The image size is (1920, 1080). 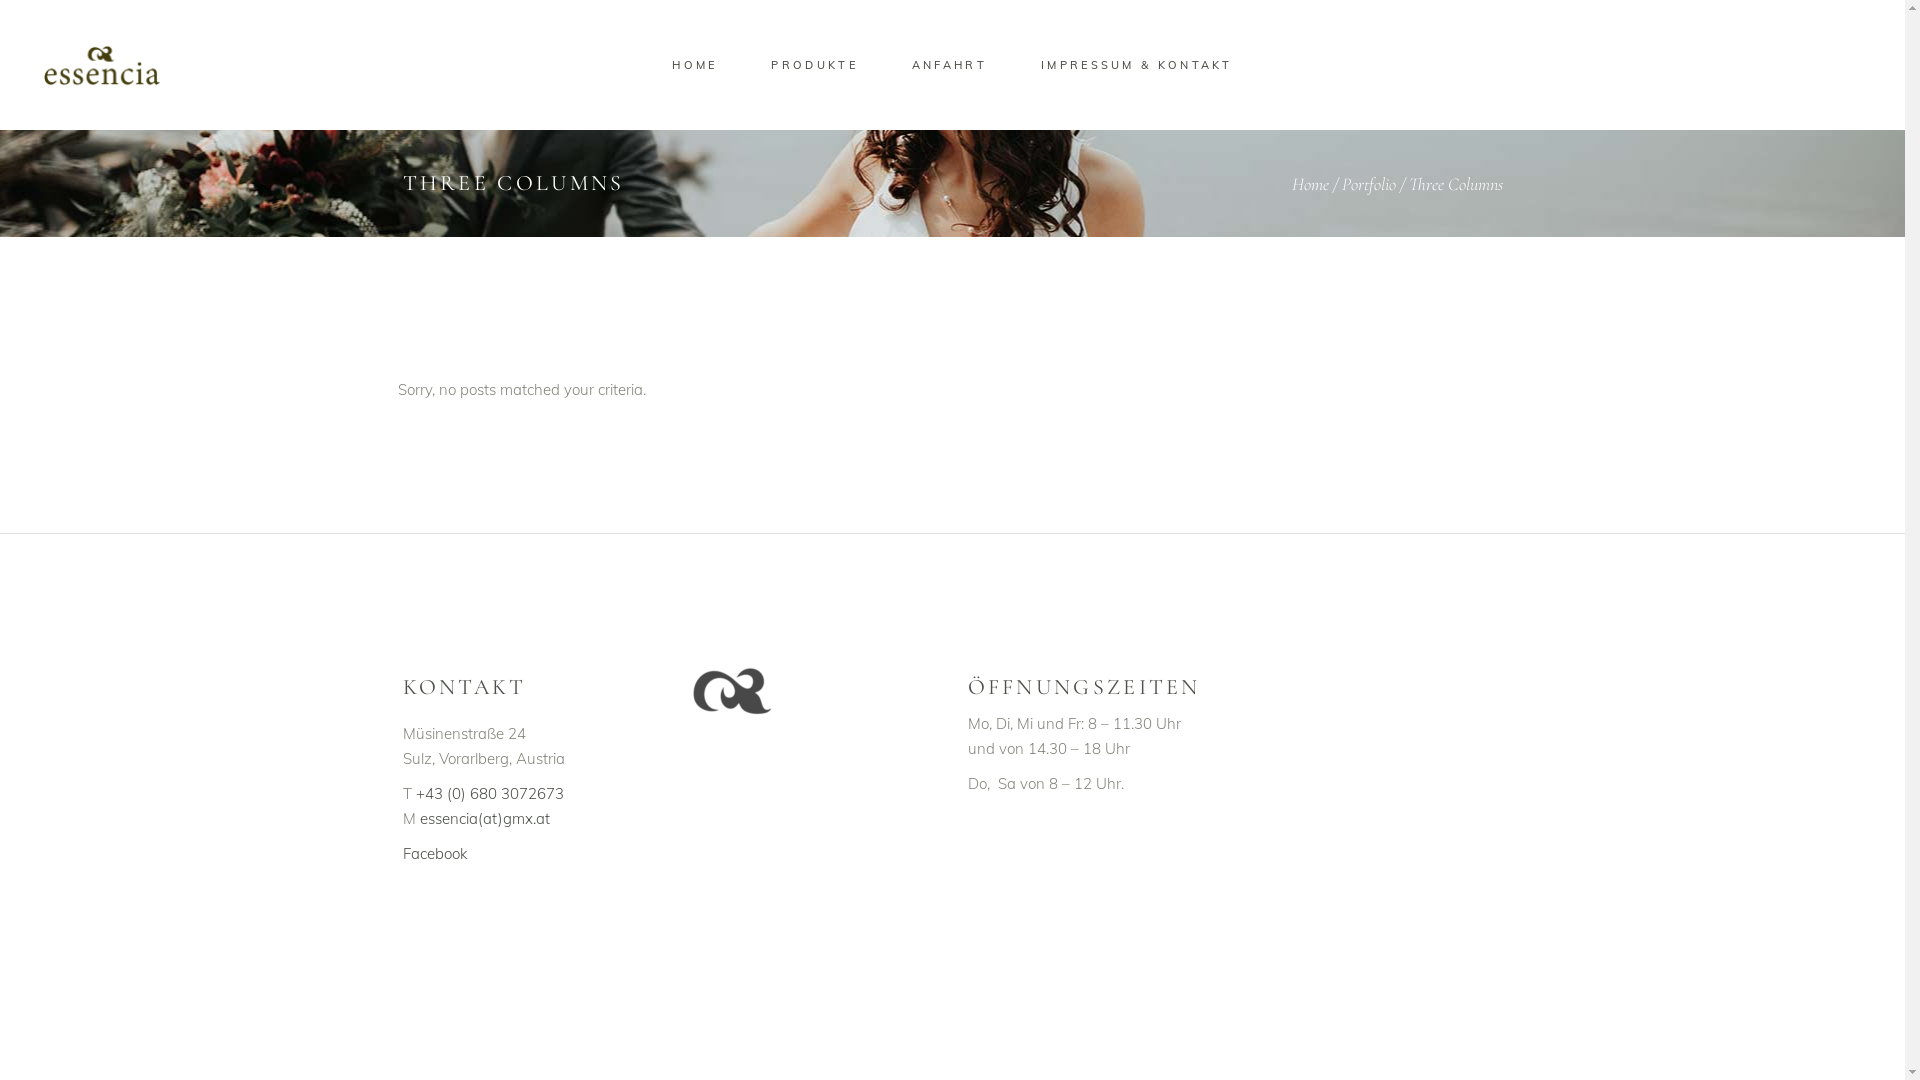 What do you see at coordinates (1136, 66) in the screenshot?
I see `IMPRESSUM & KONTAKT` at bounding box center [1136, 66].